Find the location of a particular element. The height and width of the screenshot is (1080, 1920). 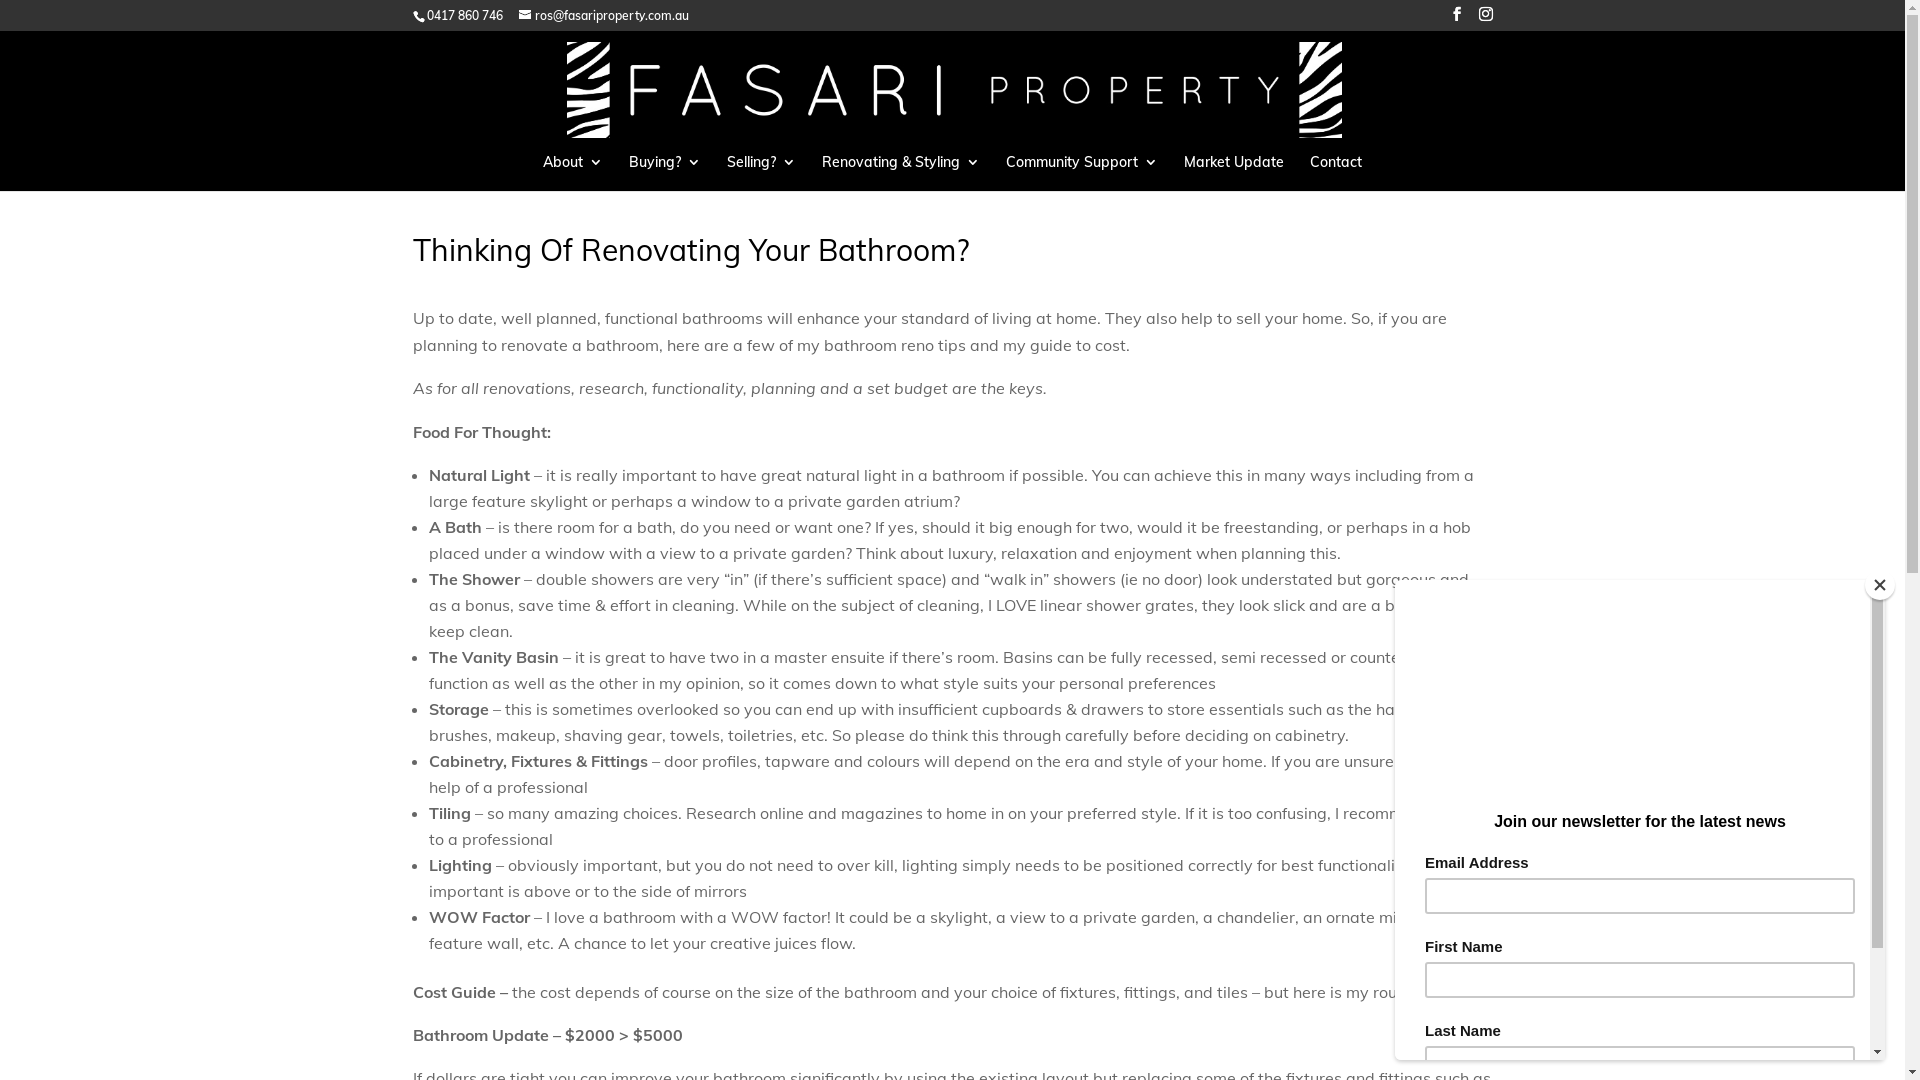

Buying? is located at coordinates (665, 173).